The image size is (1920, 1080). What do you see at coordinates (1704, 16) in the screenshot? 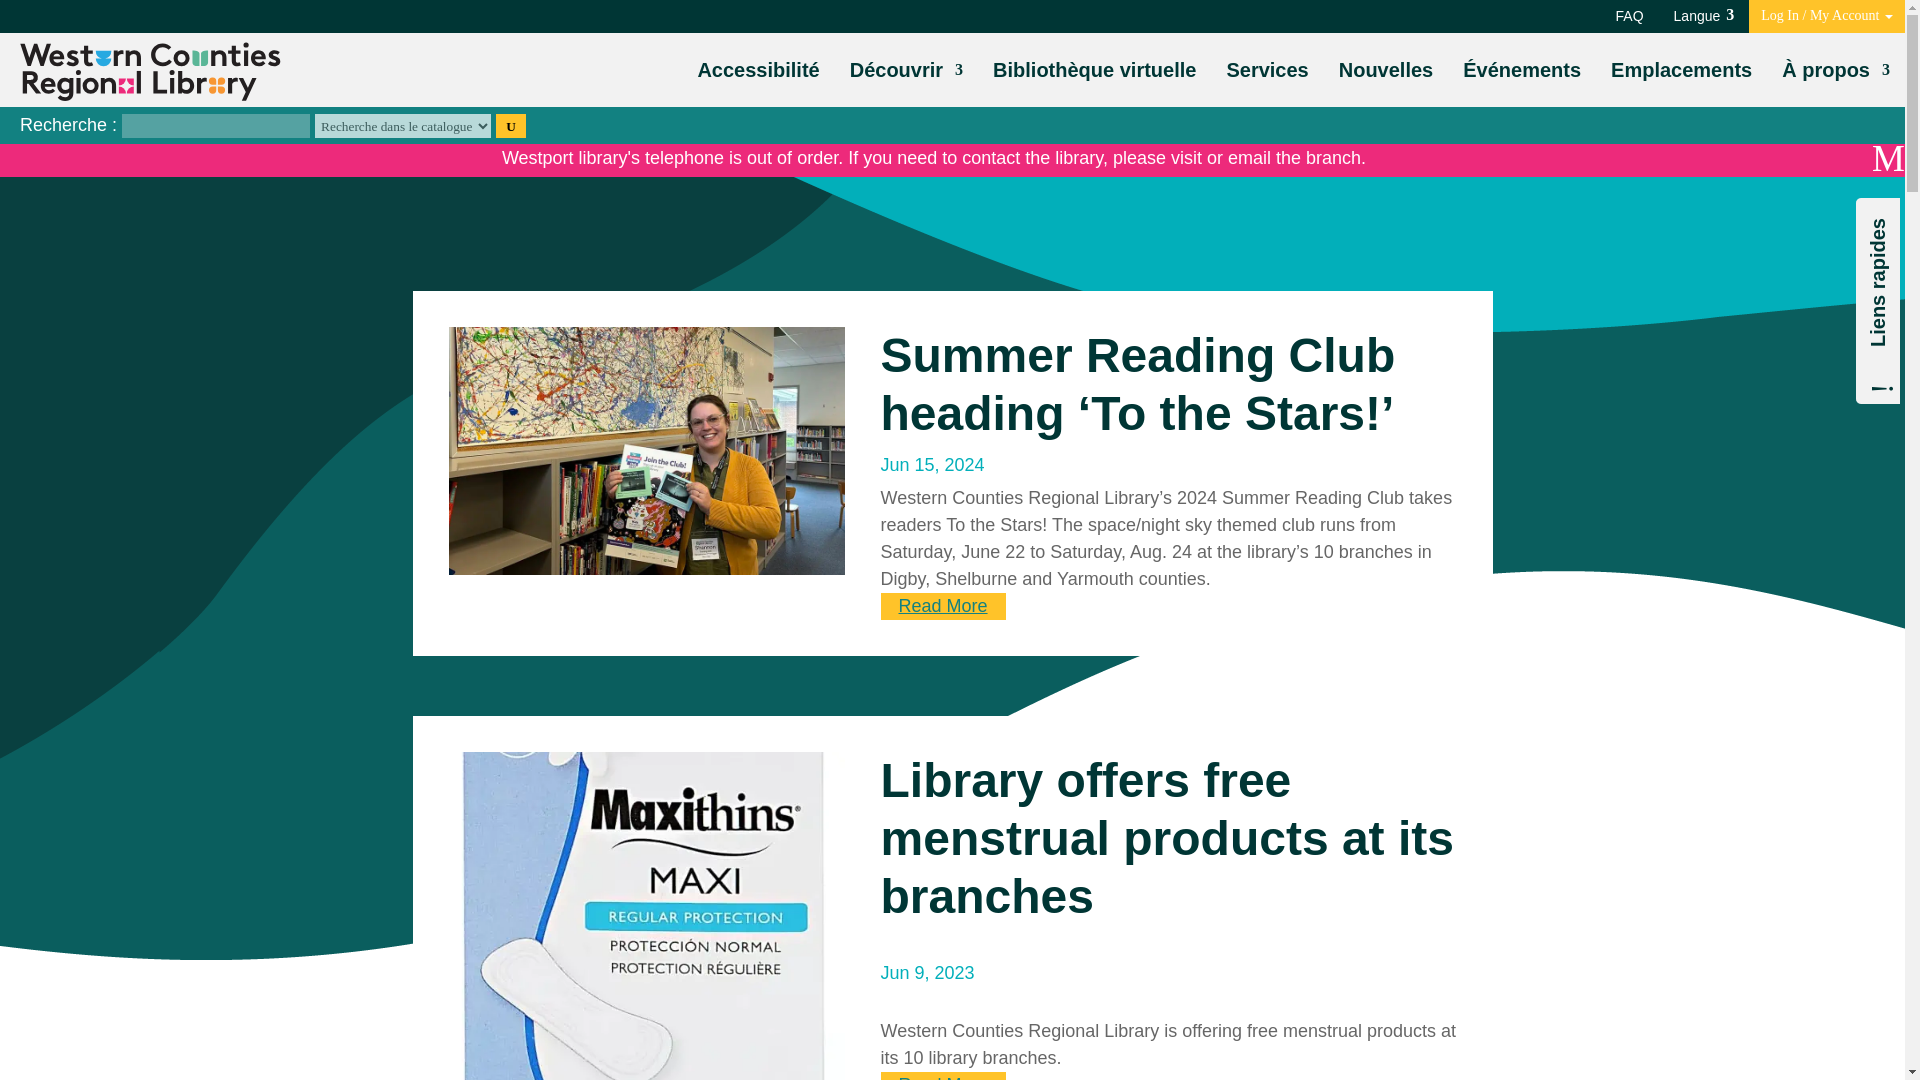
I see `Langue` at bounding box center [1704, 16].